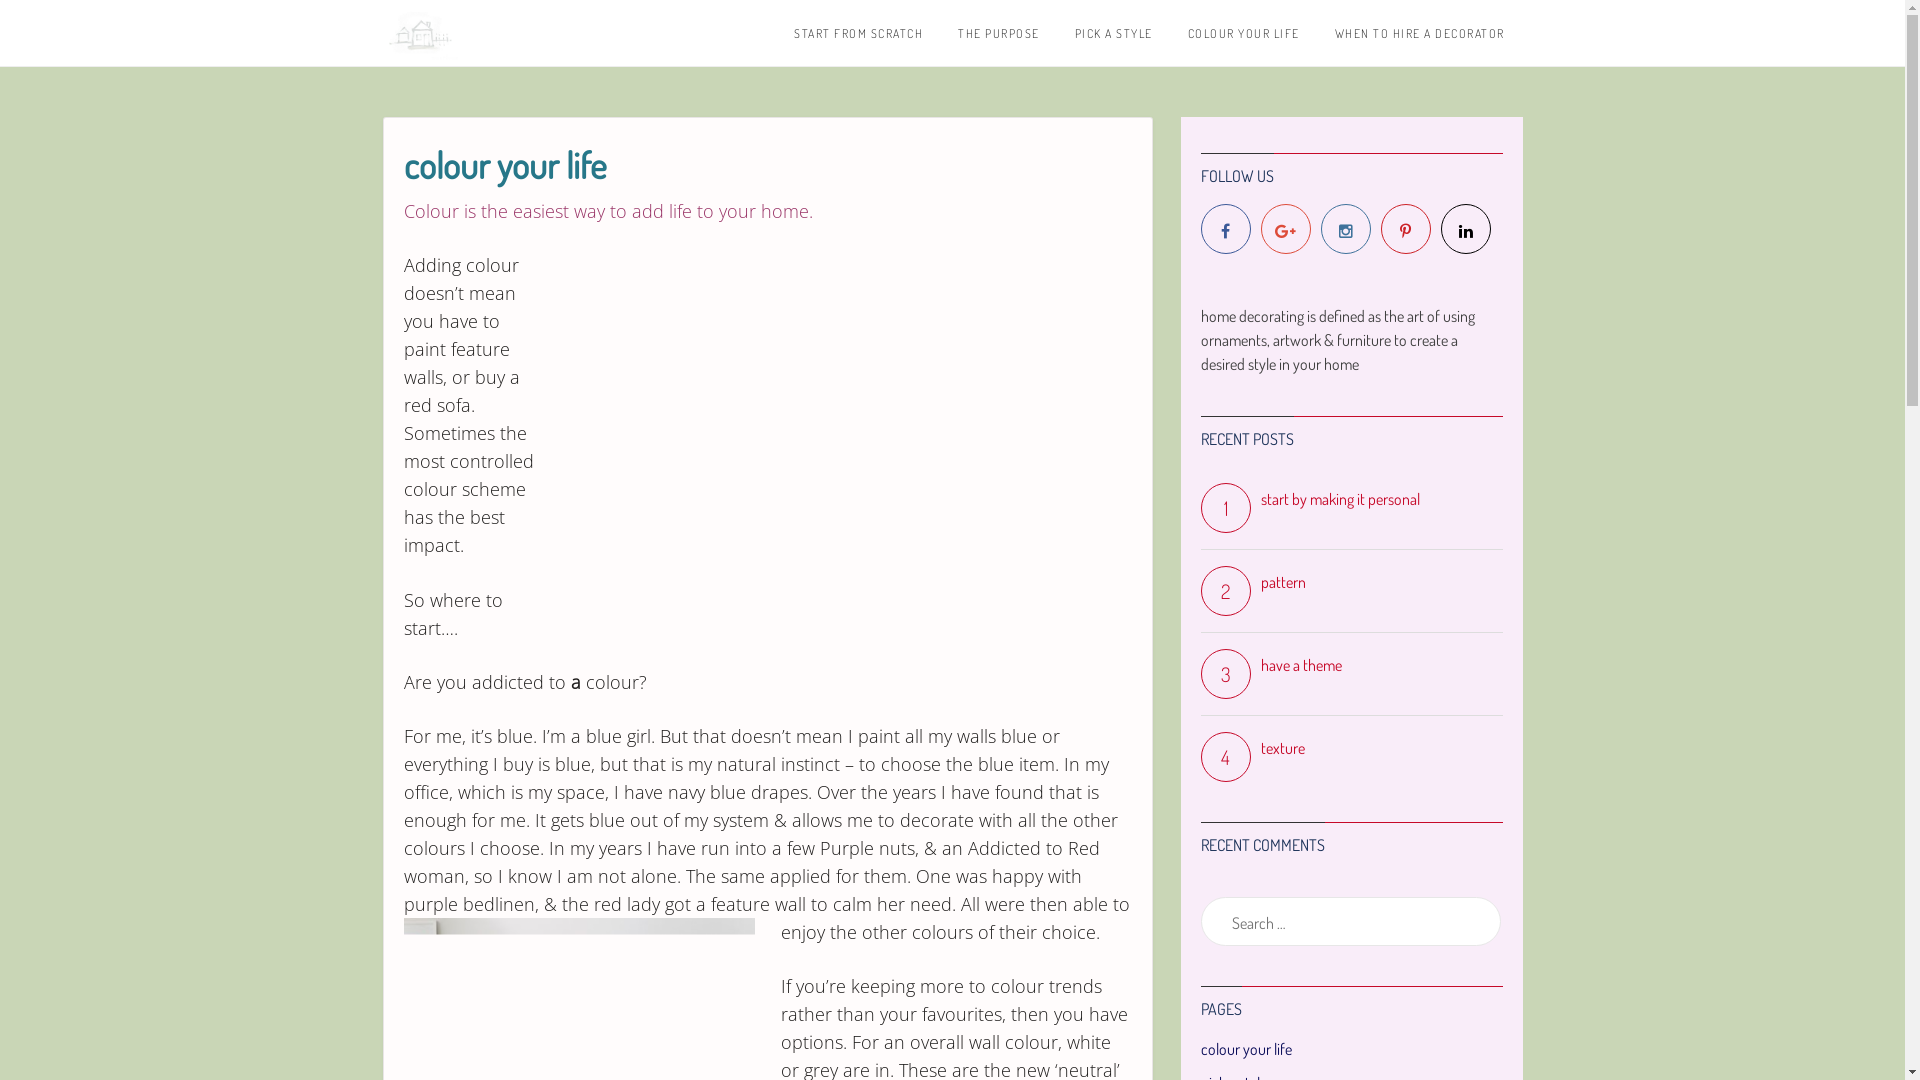 Image resolution: width=1920 pixels, height=1080 pixels. Describe the element at coordinates (1351, 499) in the screenshot. I see `start by making it personal` at that location.